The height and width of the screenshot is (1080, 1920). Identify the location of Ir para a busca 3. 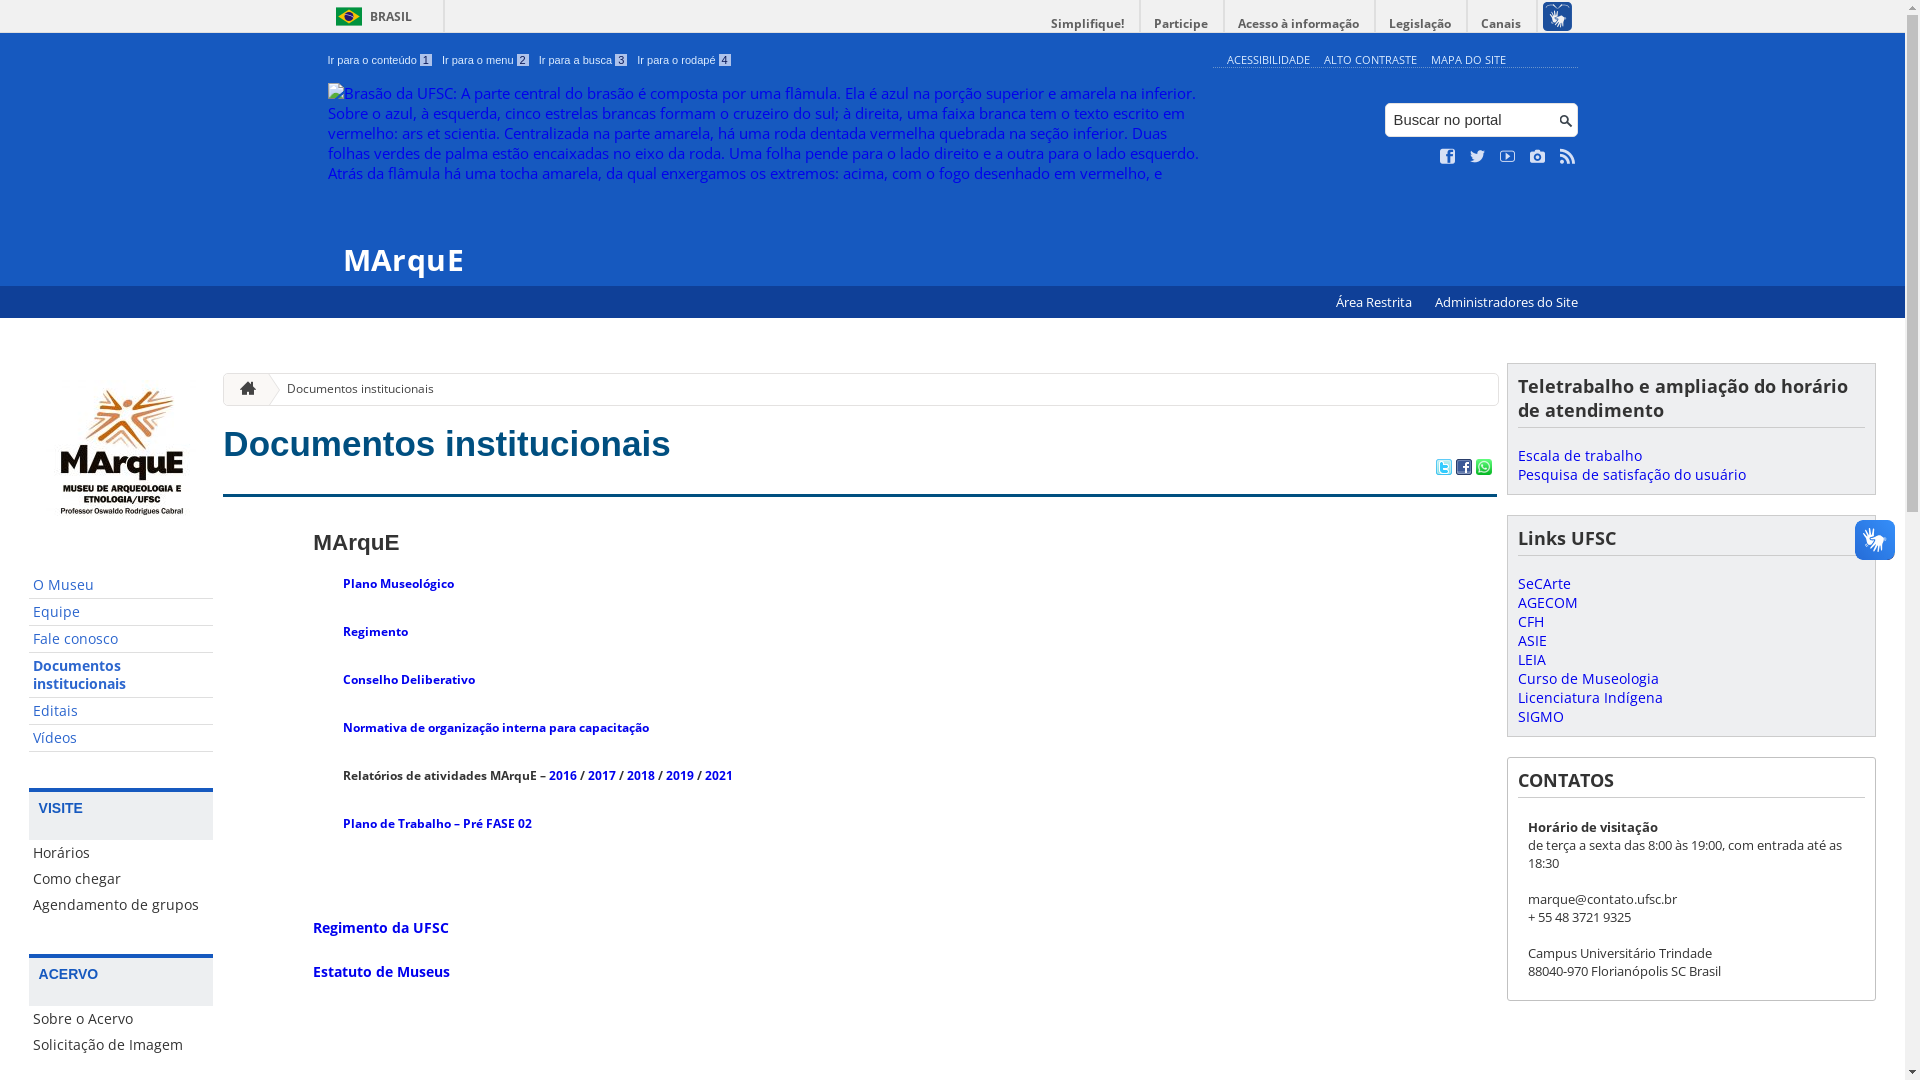
(584, 60).